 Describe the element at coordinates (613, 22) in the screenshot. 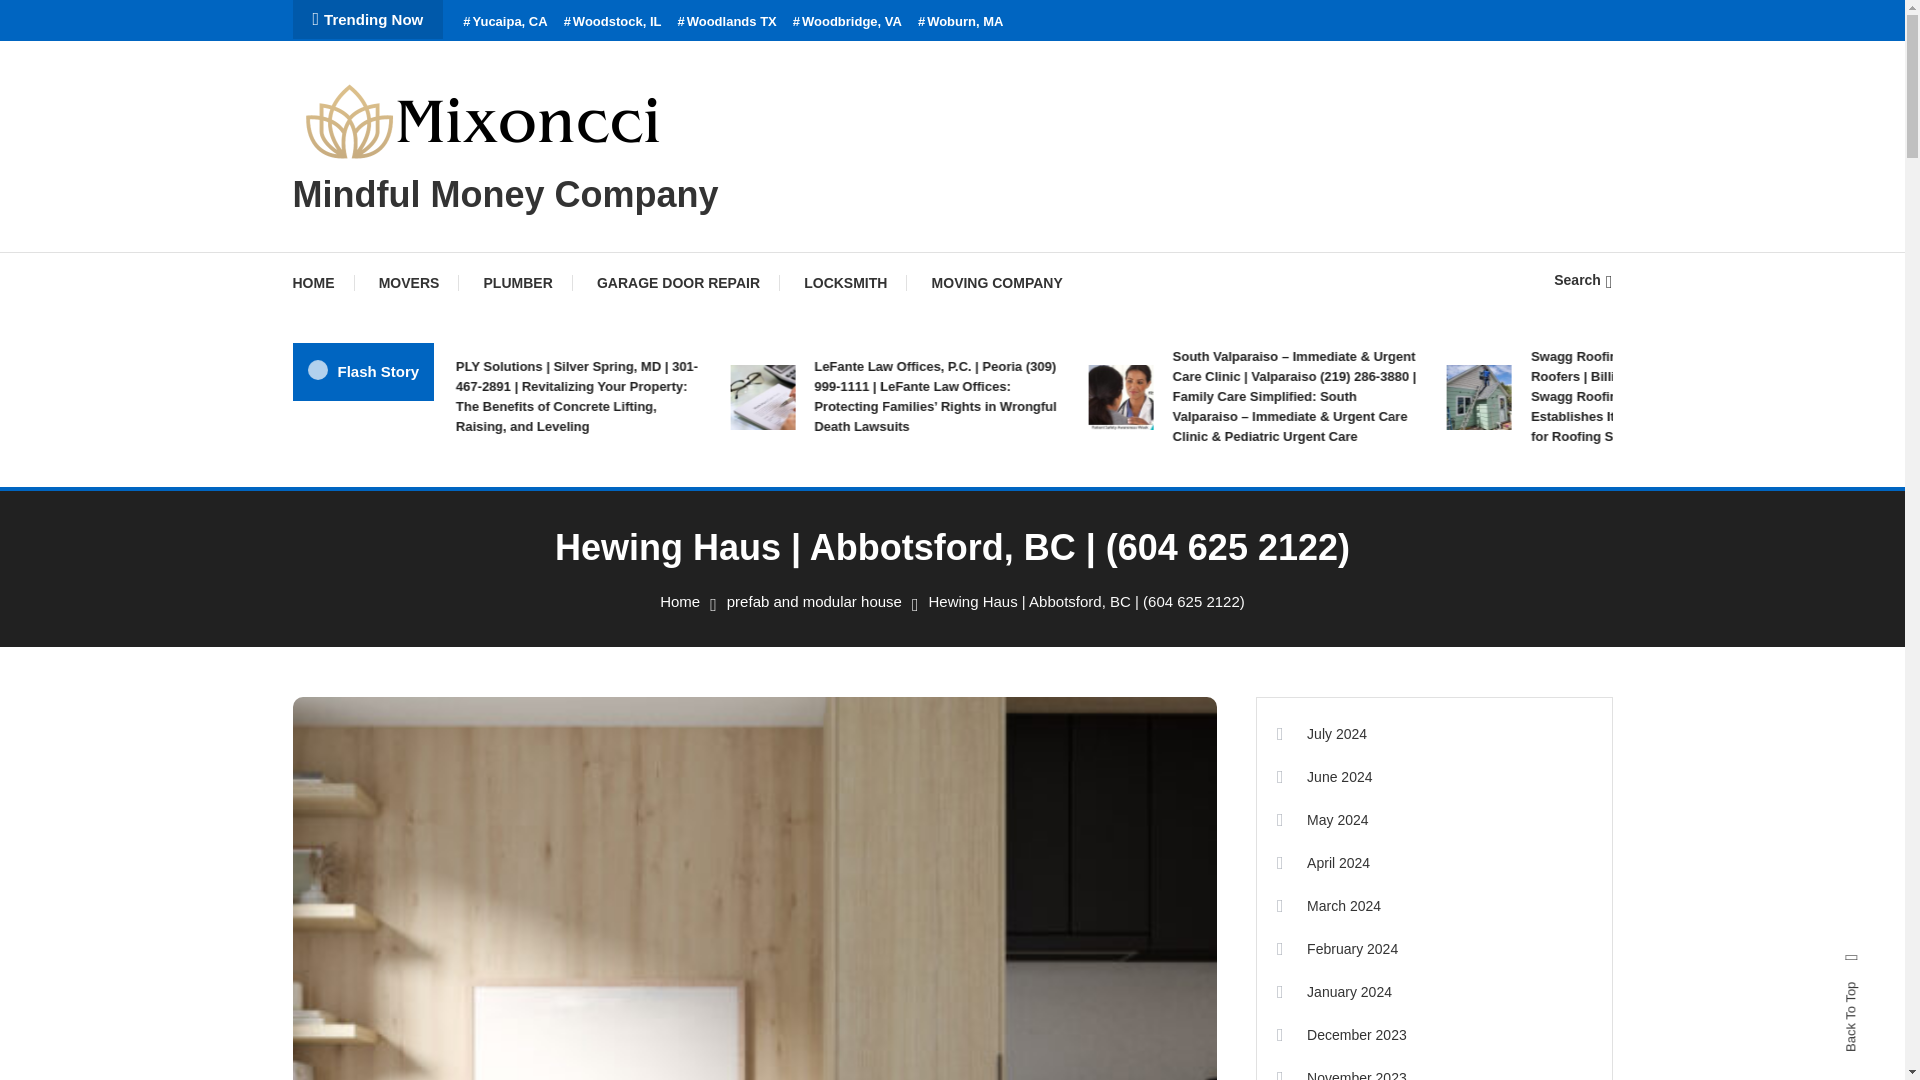

I see `Woodstock, IL` at that location.